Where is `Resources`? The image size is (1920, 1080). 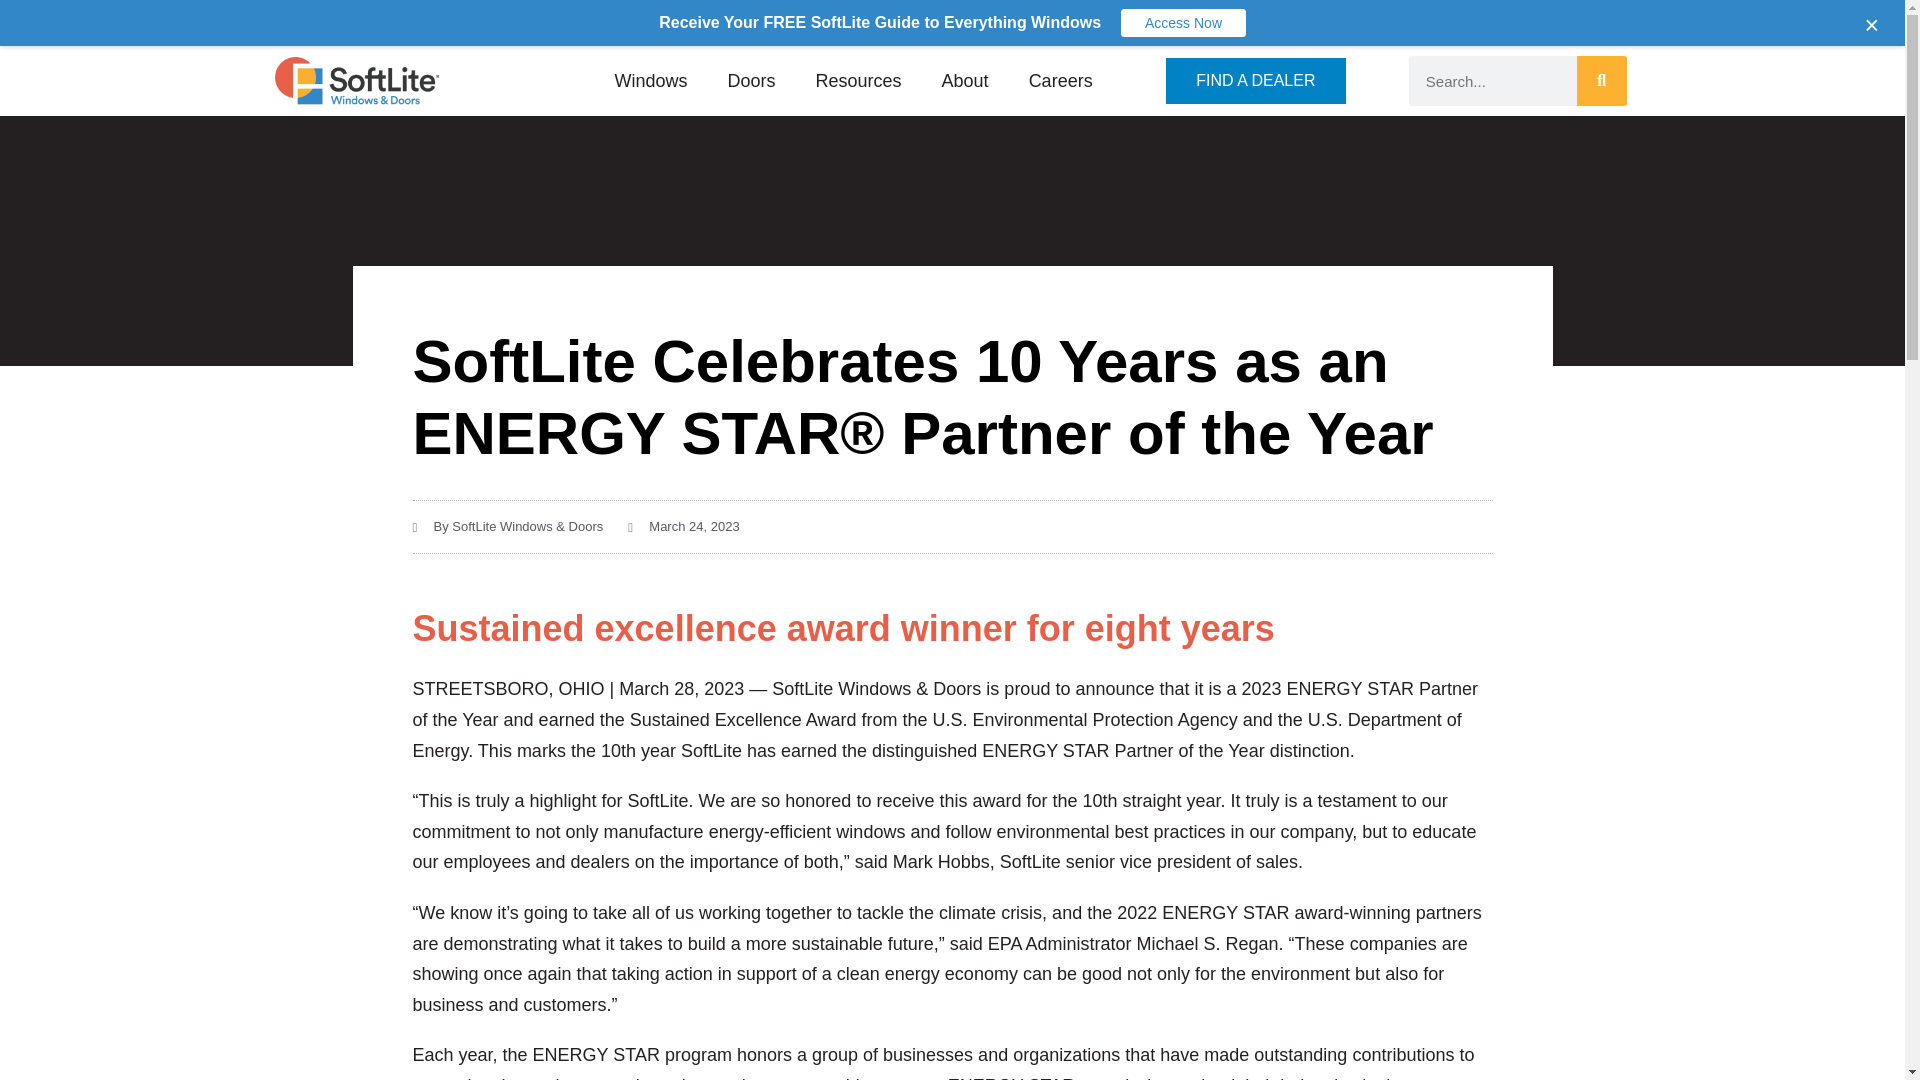
Resources is located at coordinates (858, 80).